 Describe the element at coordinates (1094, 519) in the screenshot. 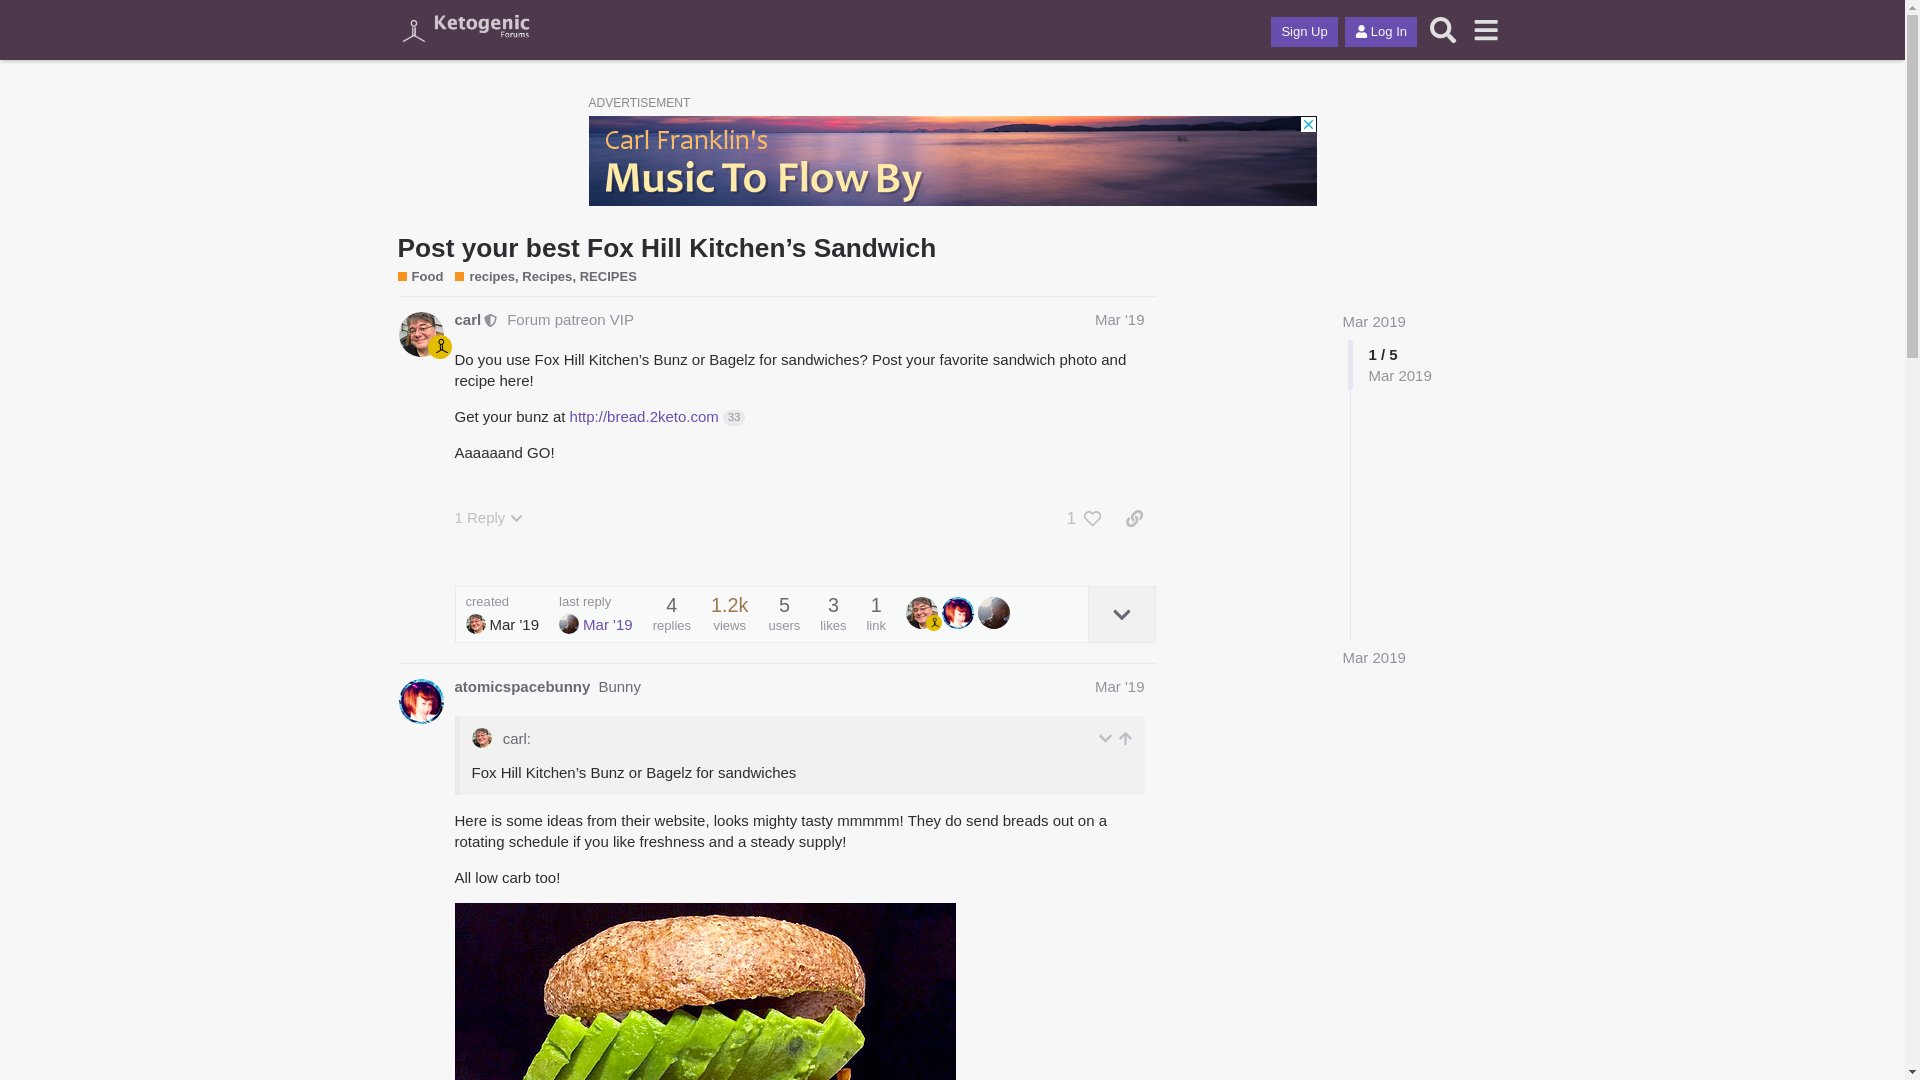

I see `like this post` at that location.